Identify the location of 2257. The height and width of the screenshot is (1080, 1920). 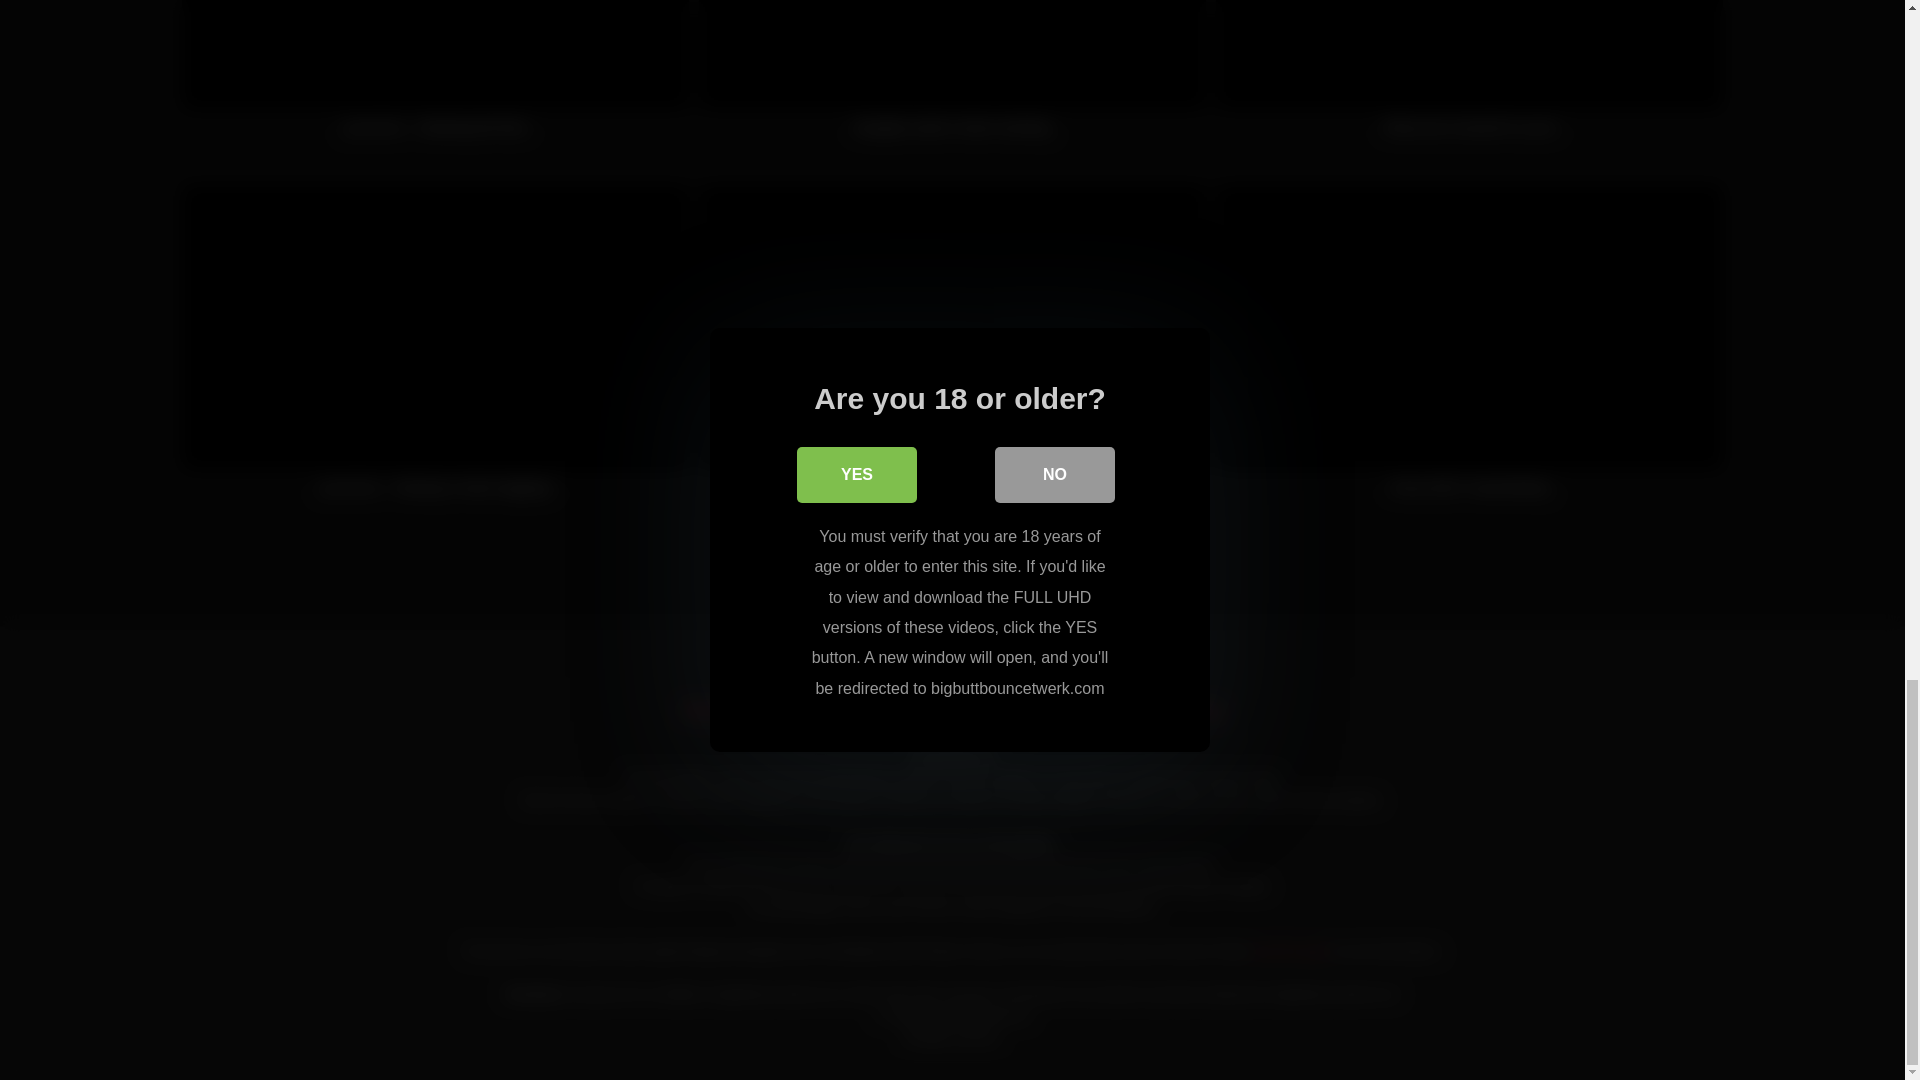
(1108, 710).